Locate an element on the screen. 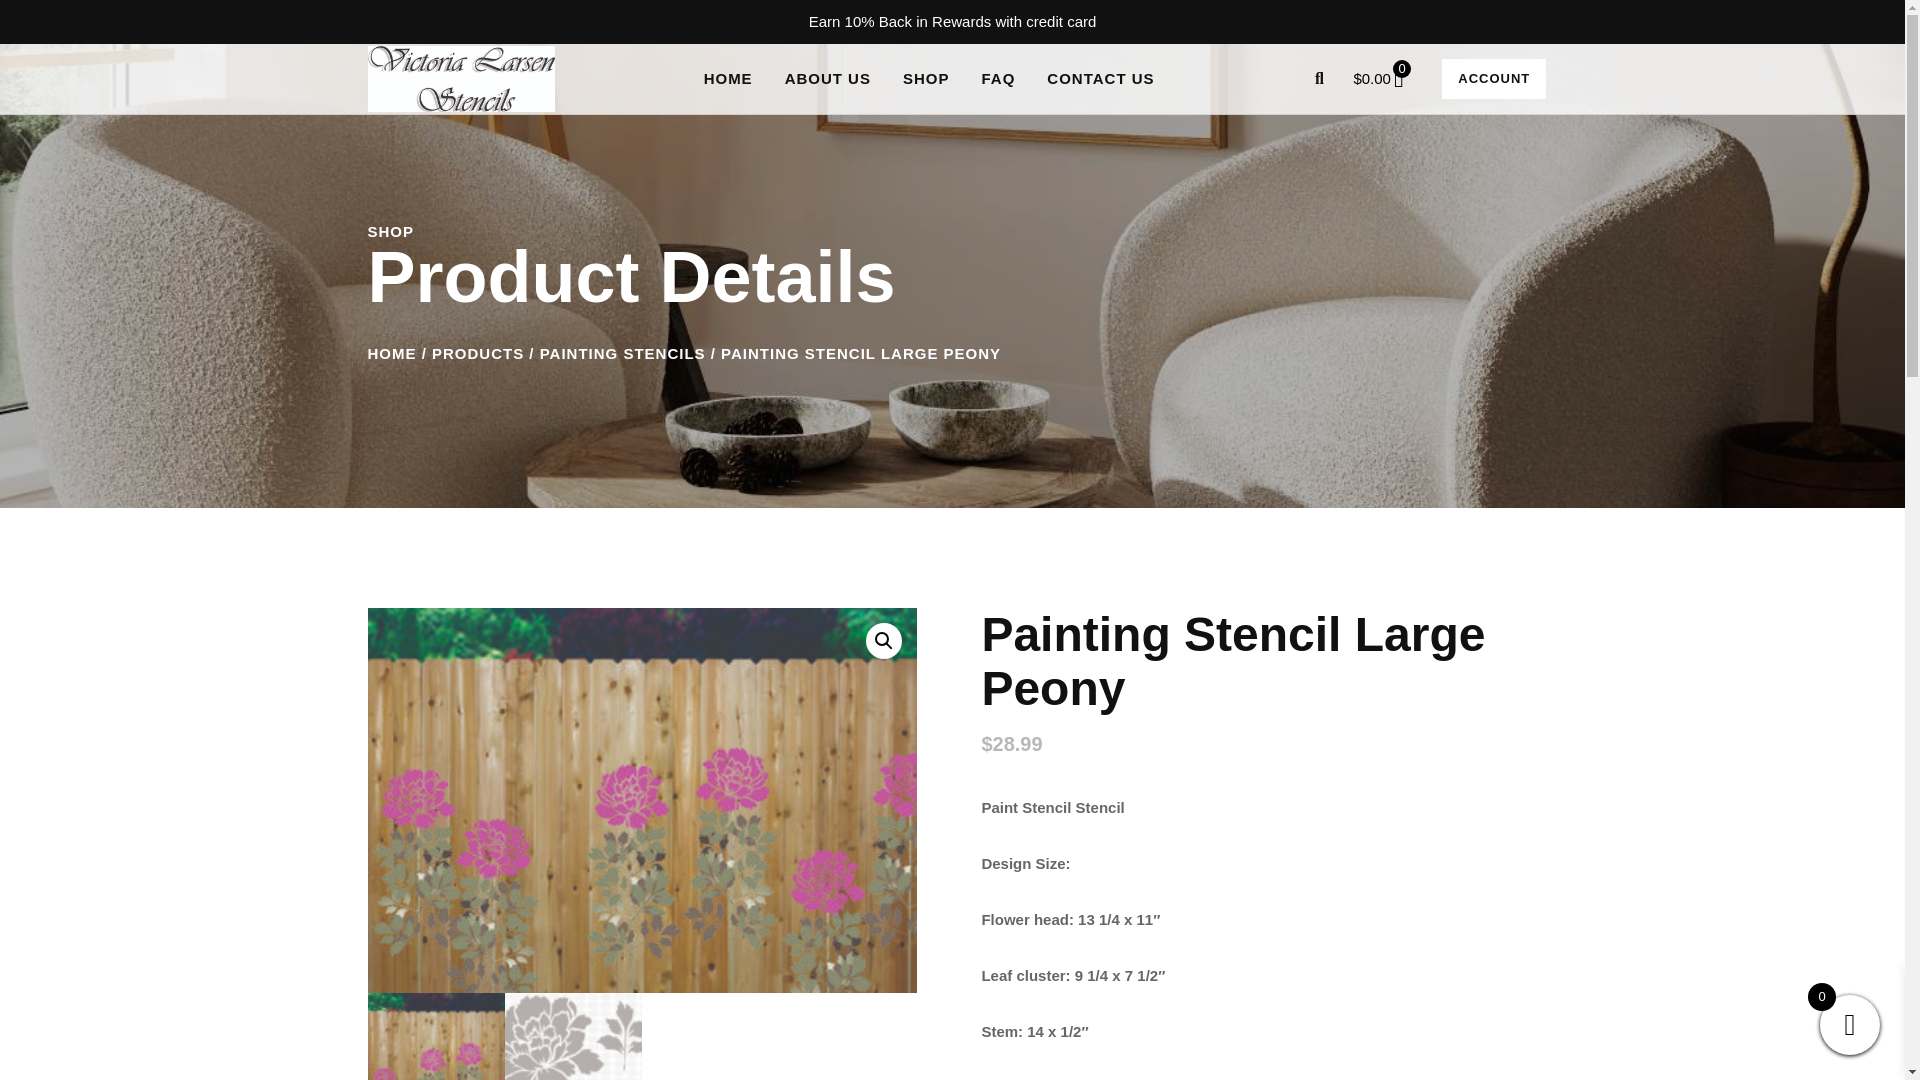 This screenshot has width=1920, height=1080. HOME is located at coordinates (392, 352).